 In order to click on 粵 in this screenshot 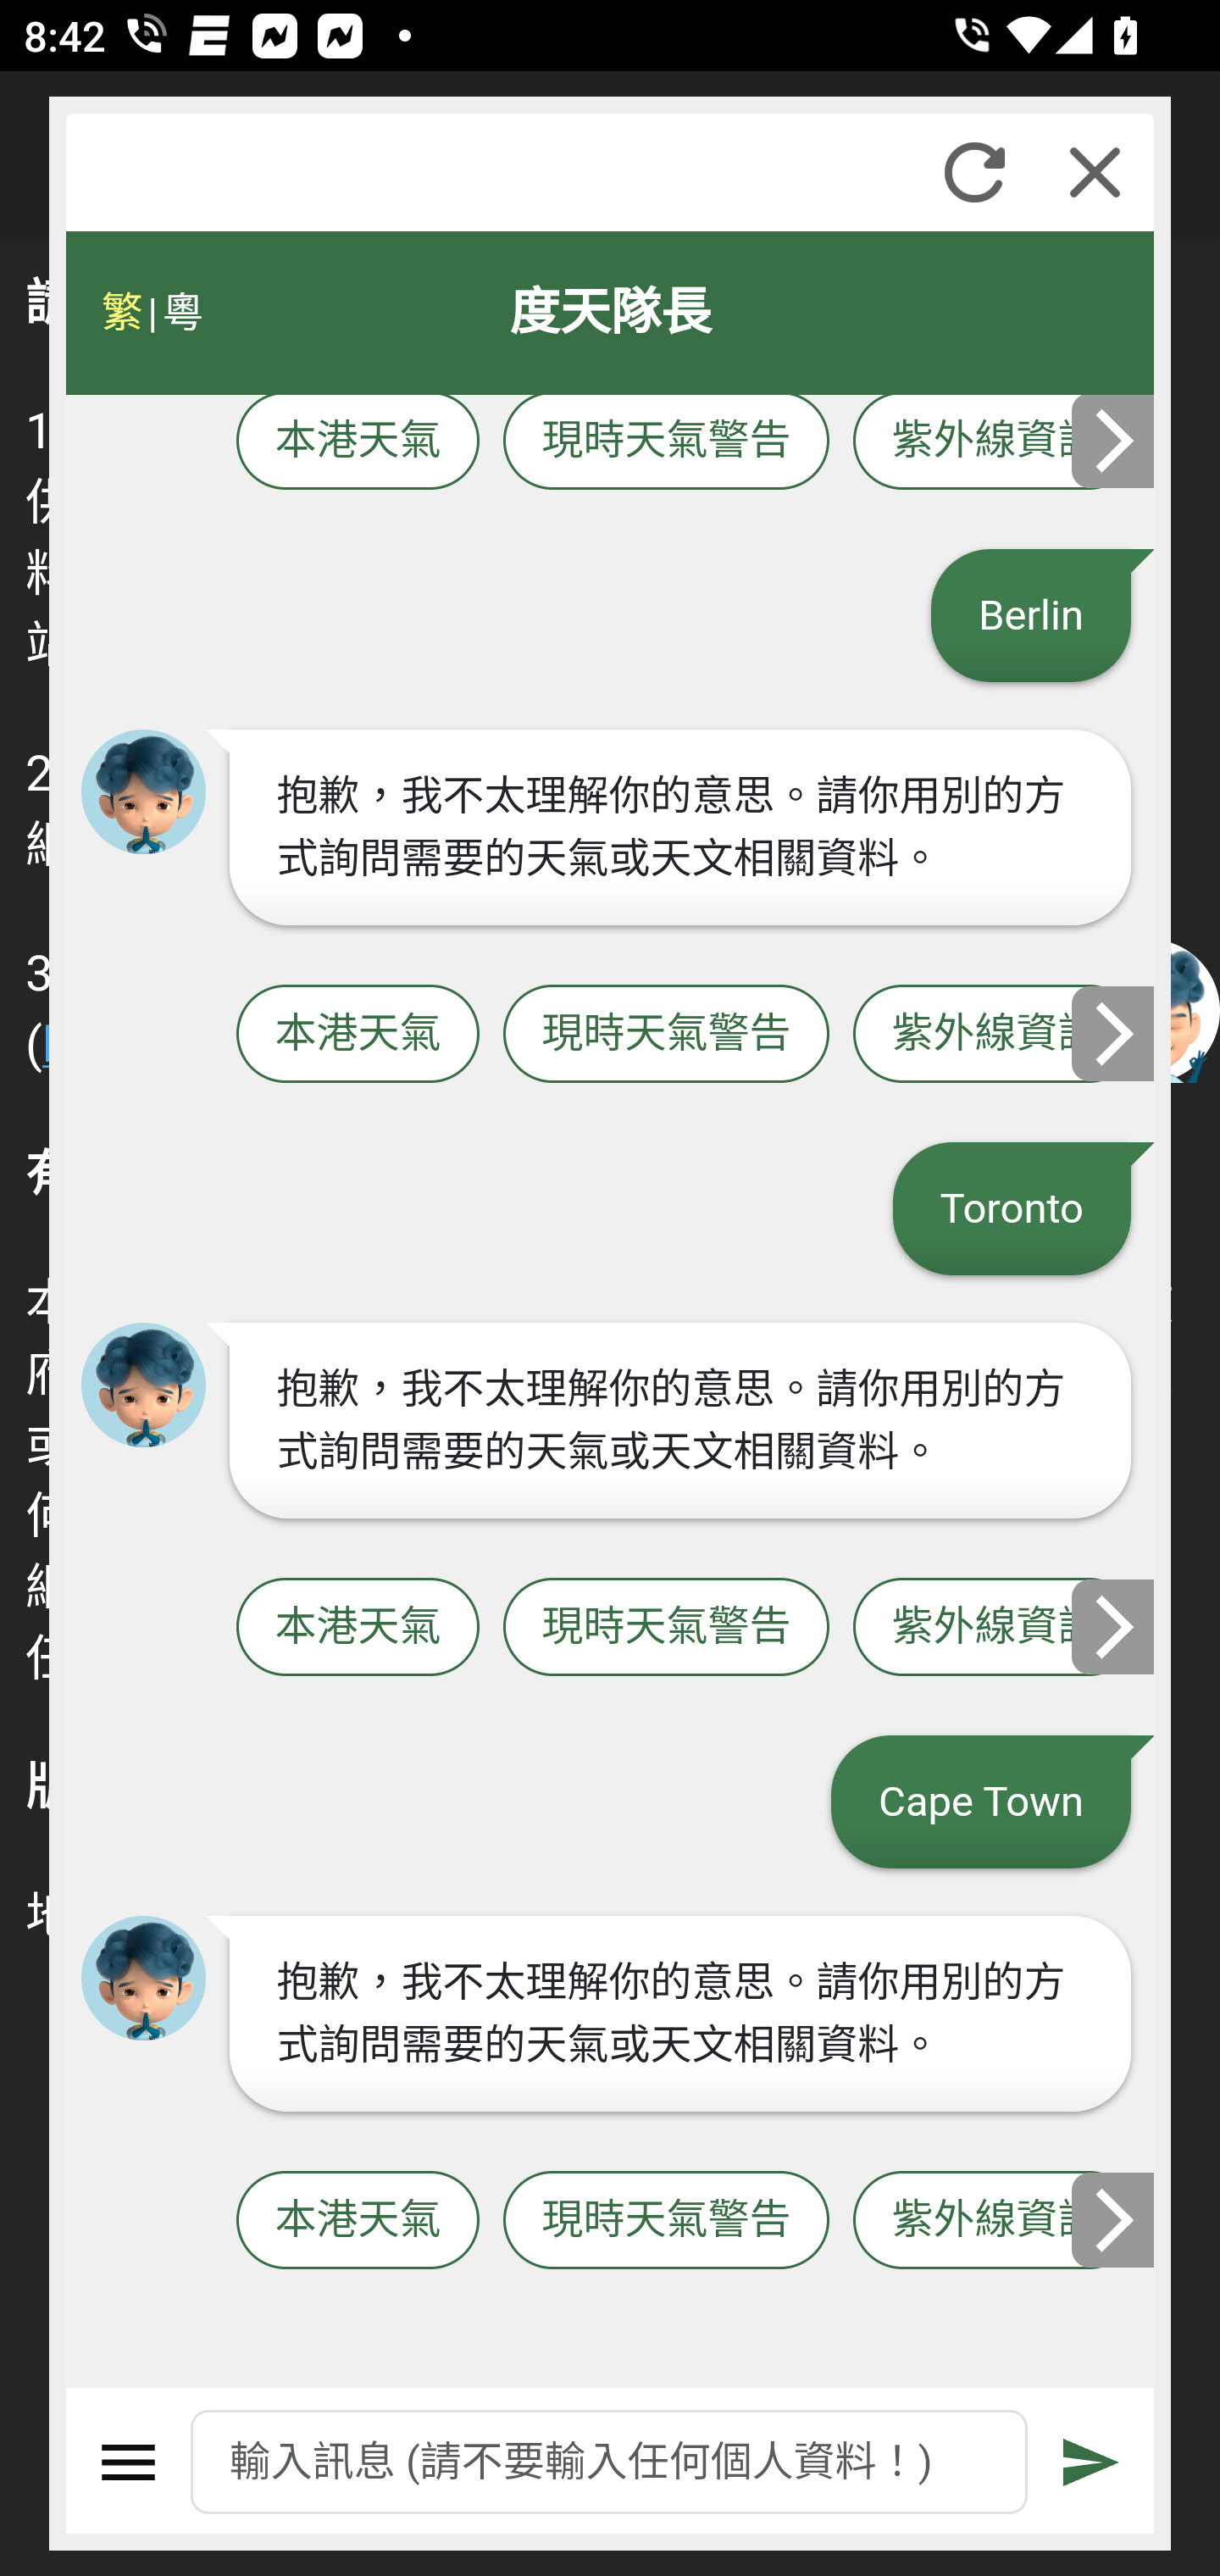, I will do `click(181, 313)`.